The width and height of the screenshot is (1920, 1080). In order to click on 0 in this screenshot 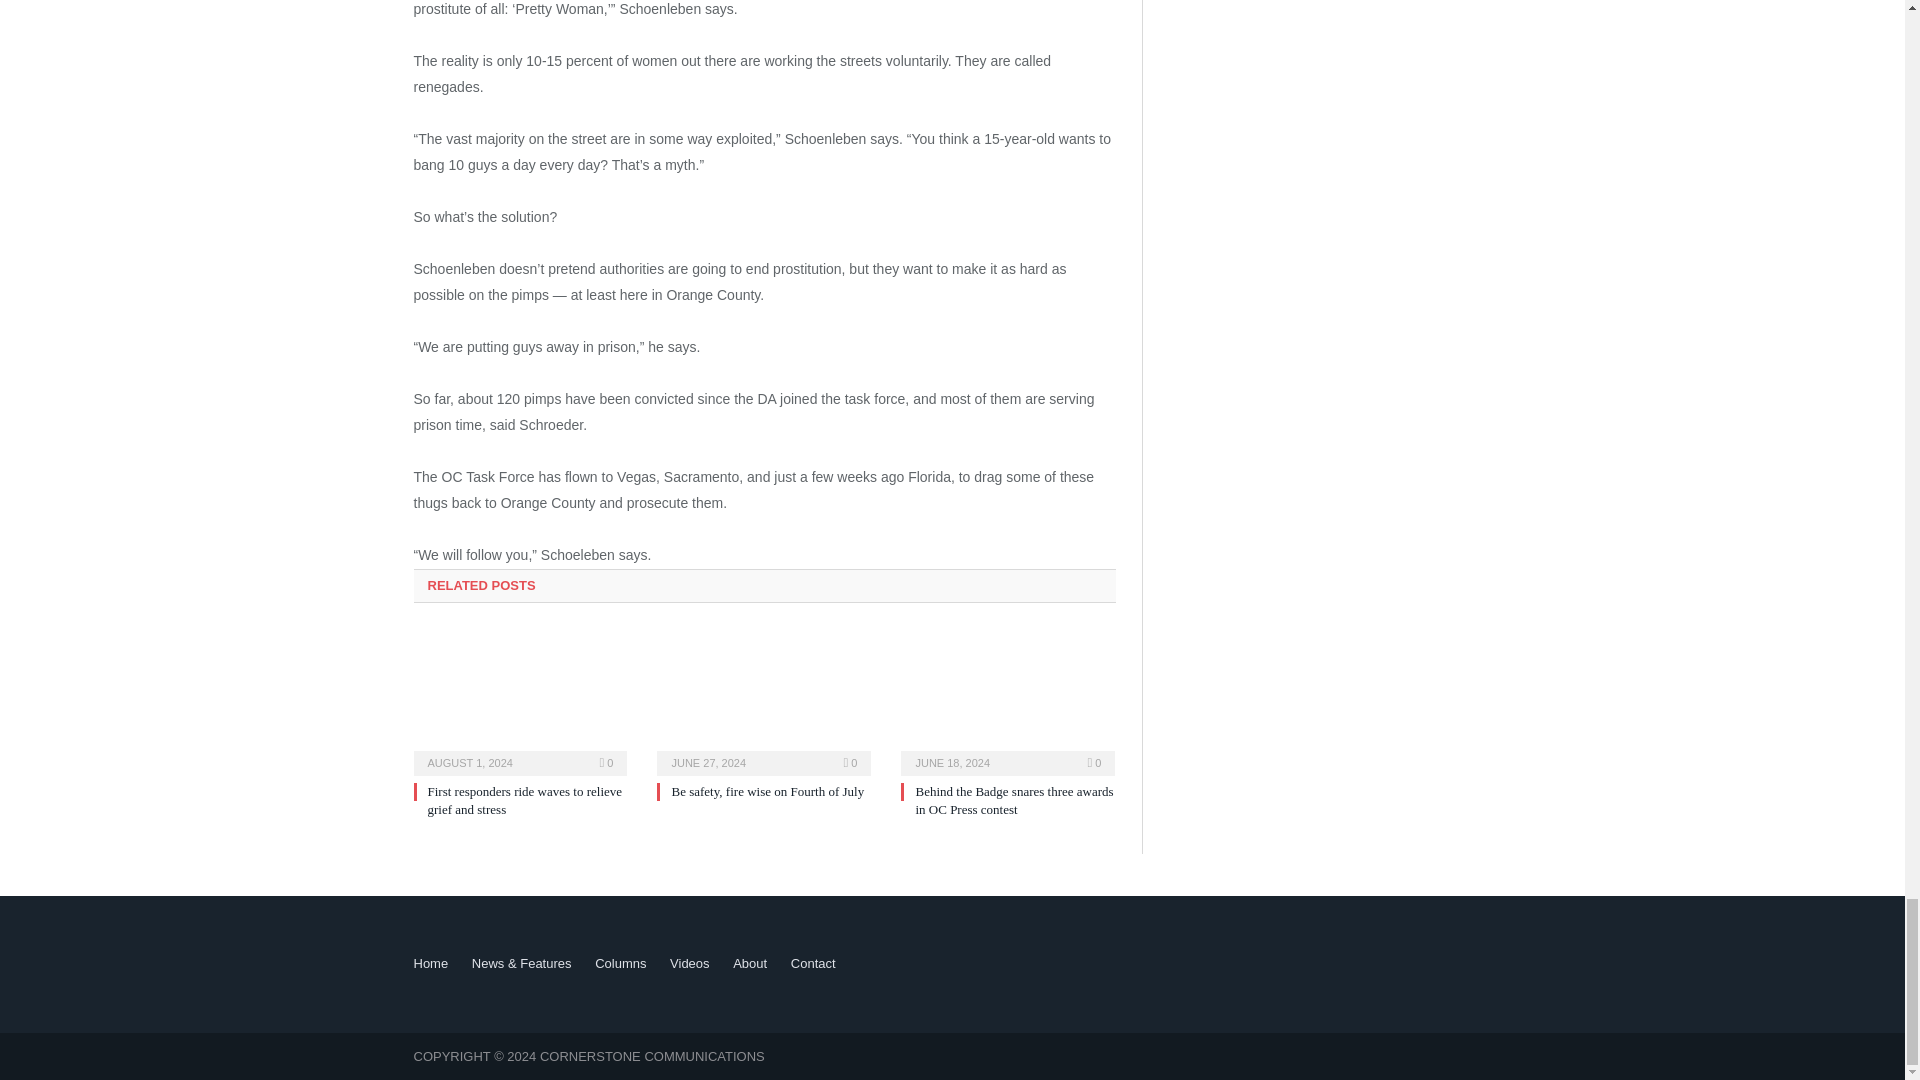, I will do `click(606, 762)`.